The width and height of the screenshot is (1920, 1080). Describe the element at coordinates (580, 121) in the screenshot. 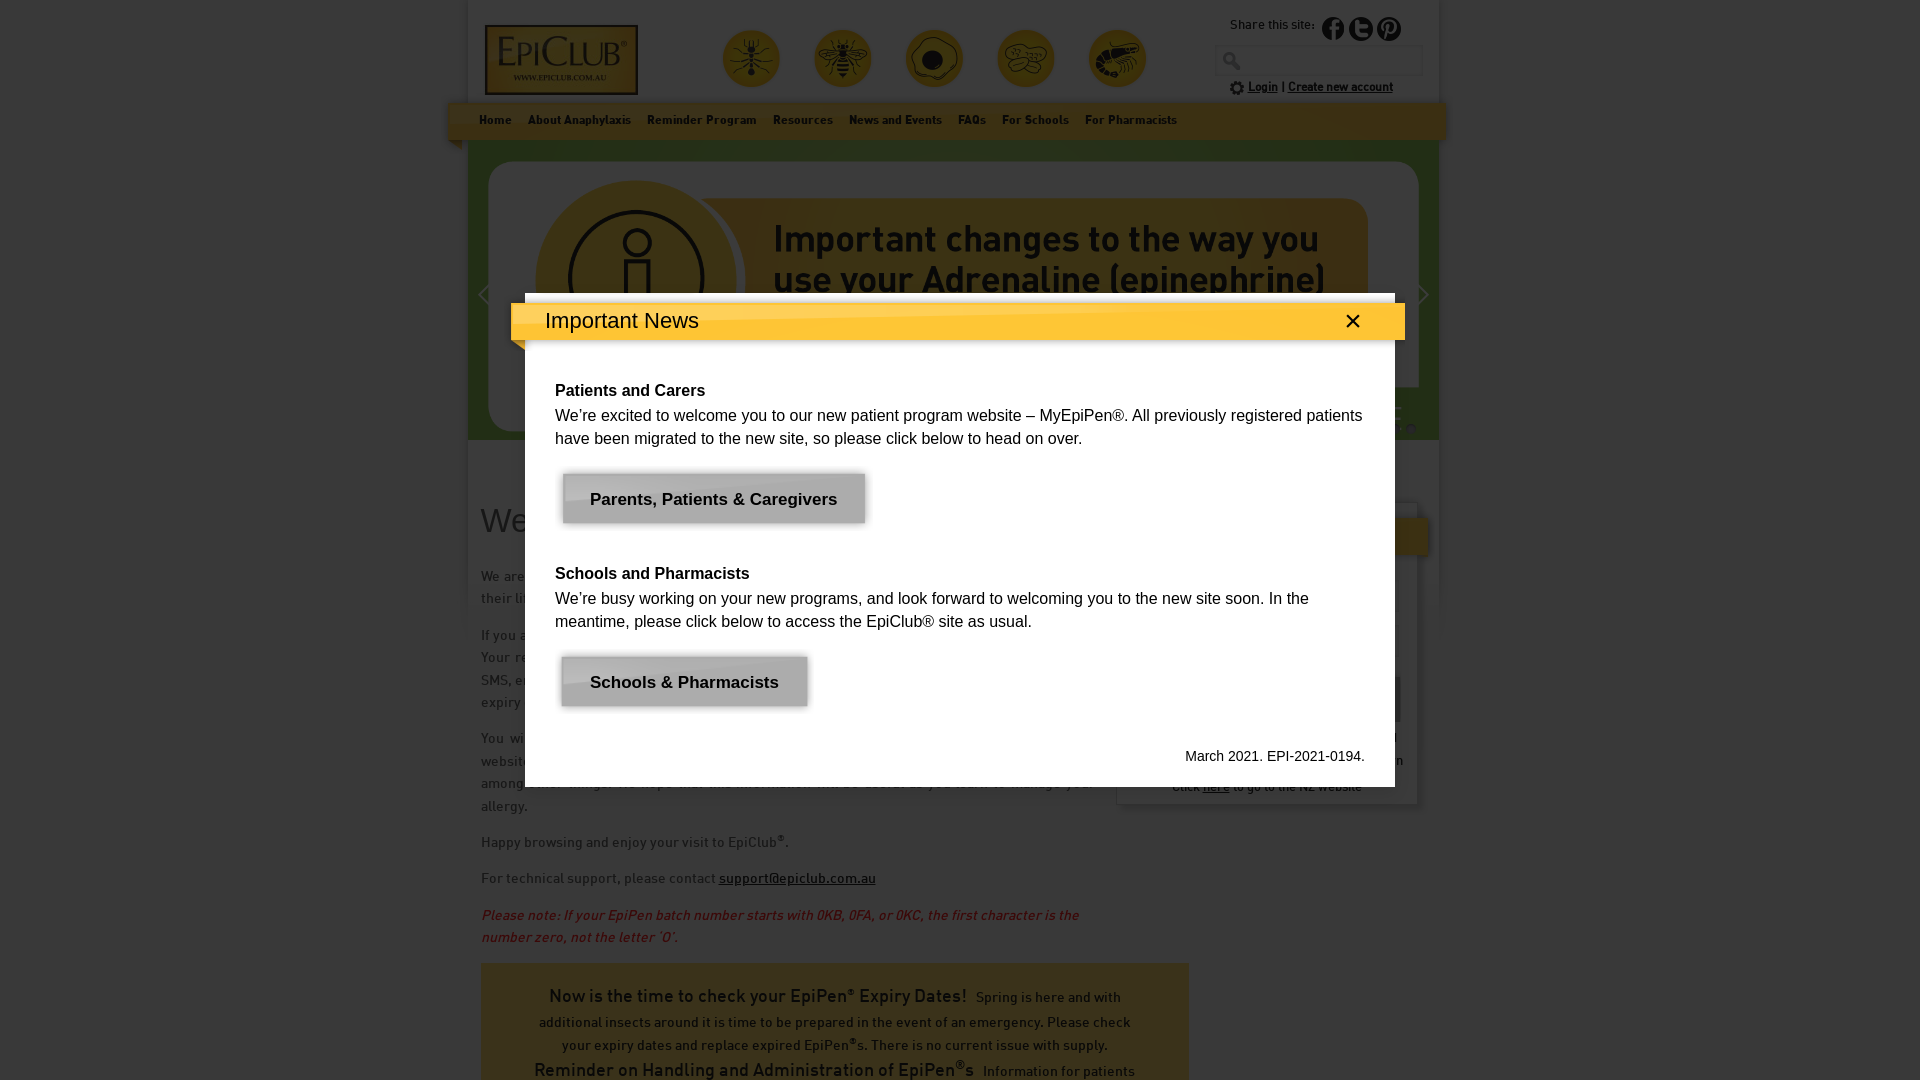

I see `About Anaphylaxis` at that location.